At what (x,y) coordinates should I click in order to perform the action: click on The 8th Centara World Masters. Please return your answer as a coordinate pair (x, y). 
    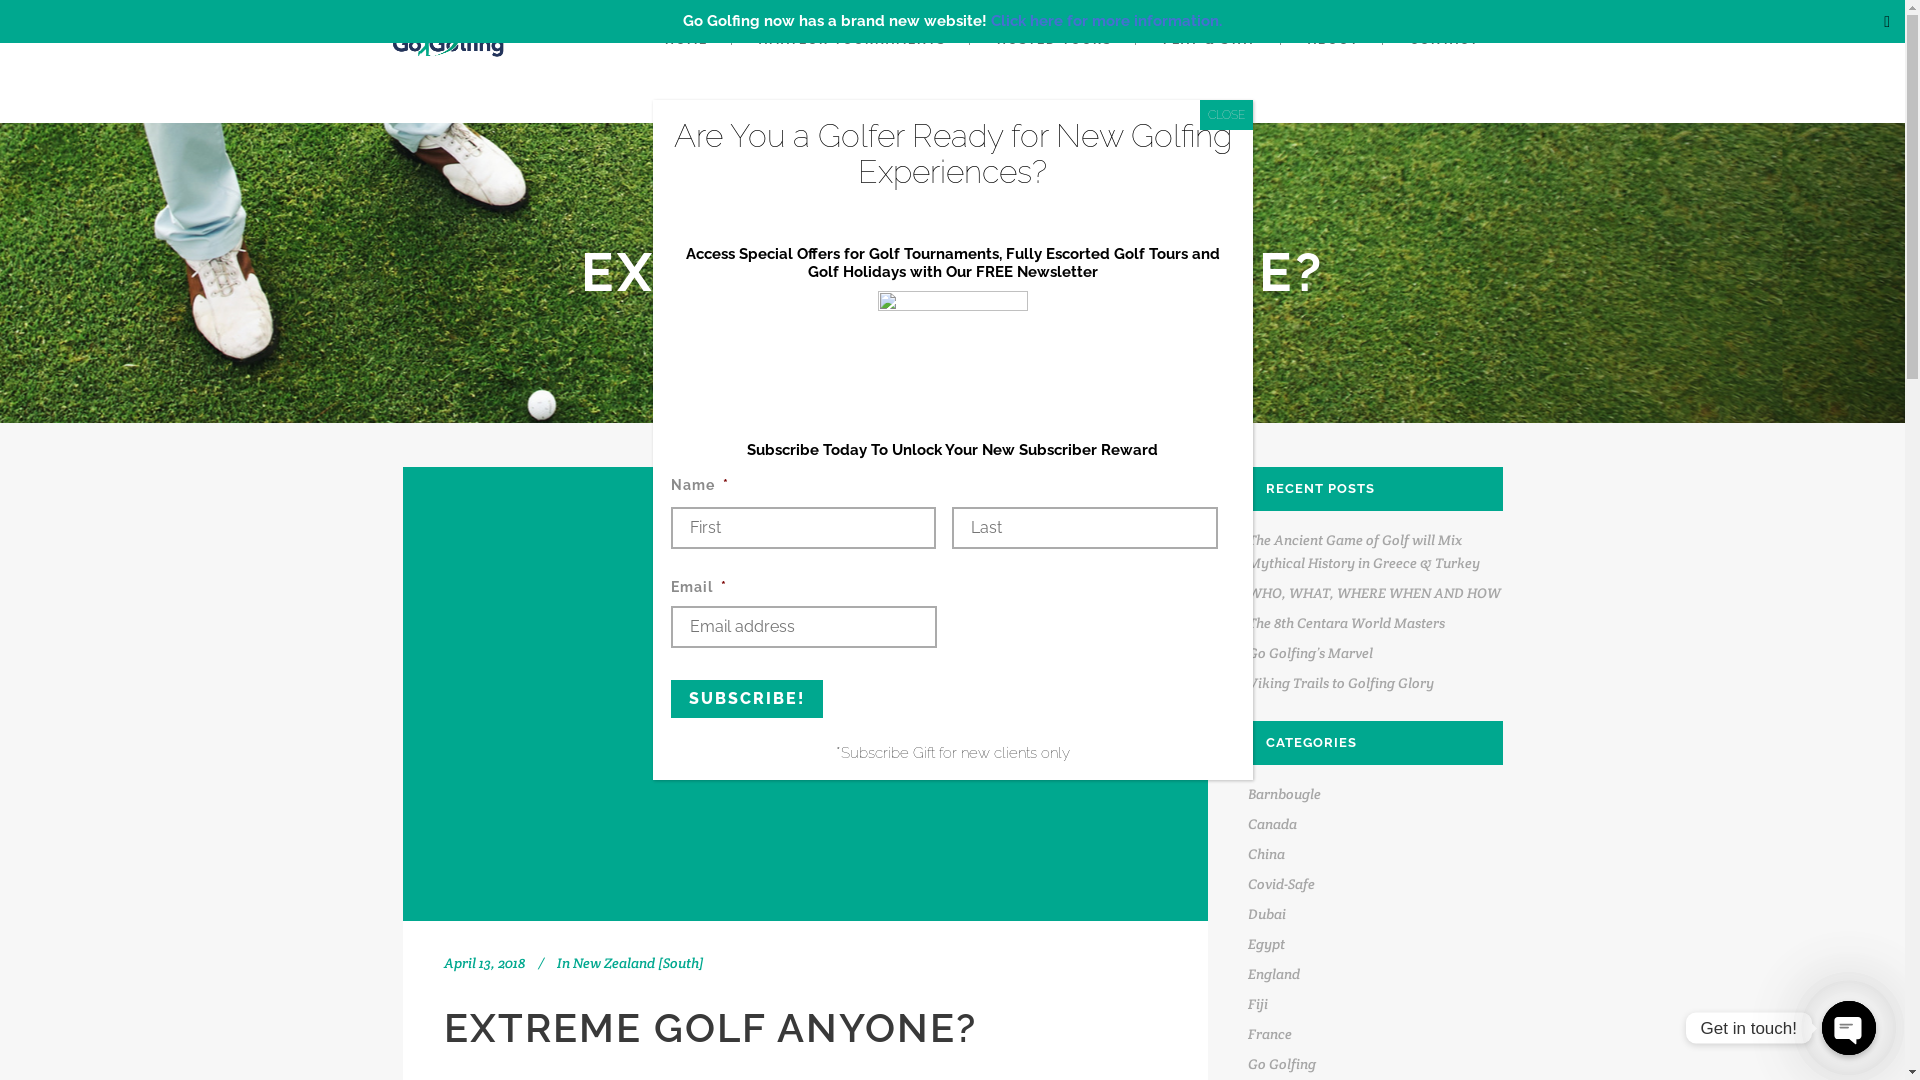
    Looking at the image, I should click on (1346, 623).